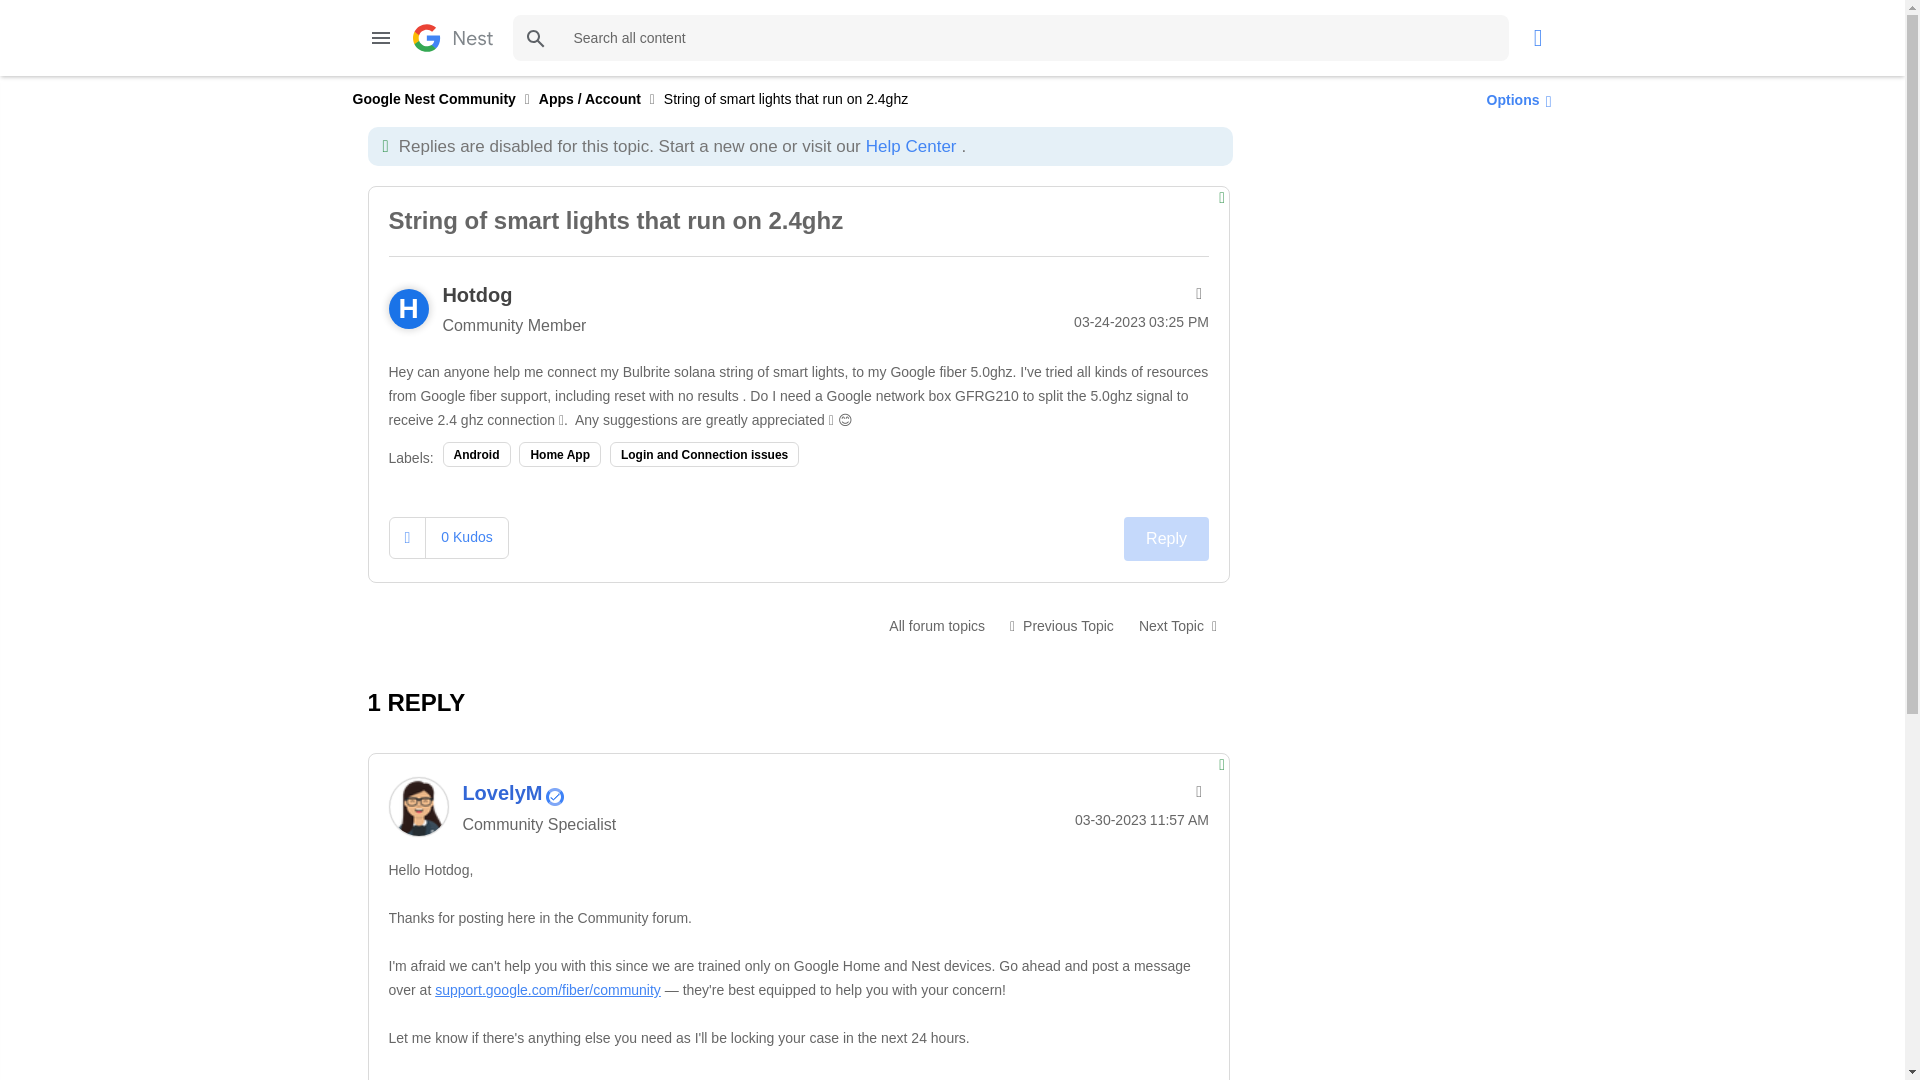 The height and width of the screenshot is (1080, 1920). Describe the element at coordinates (535, 38) in the screenshot. I see `Search` at that location.